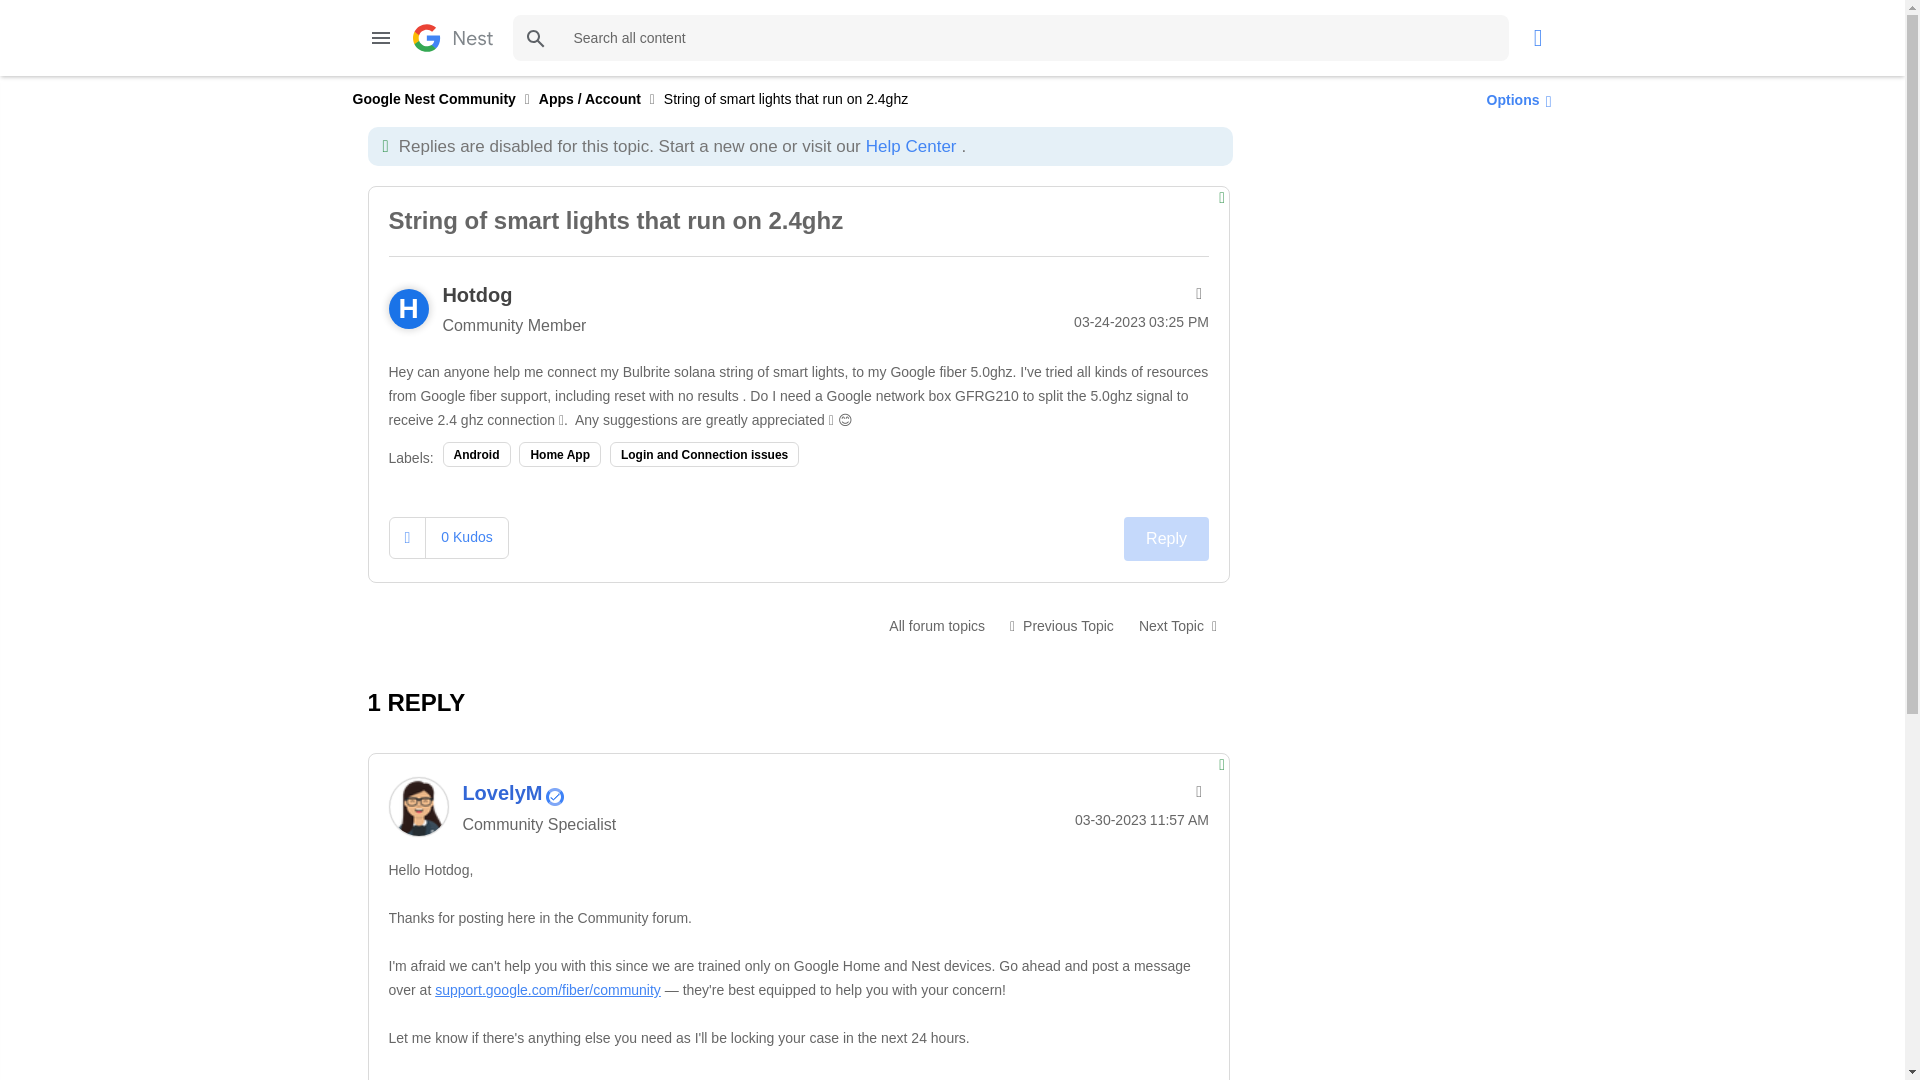 The height and width of the screenshot is (1080, 1920). Describe the element at coordinates (535, 38) in the screenshot. I see `Search` at that location.